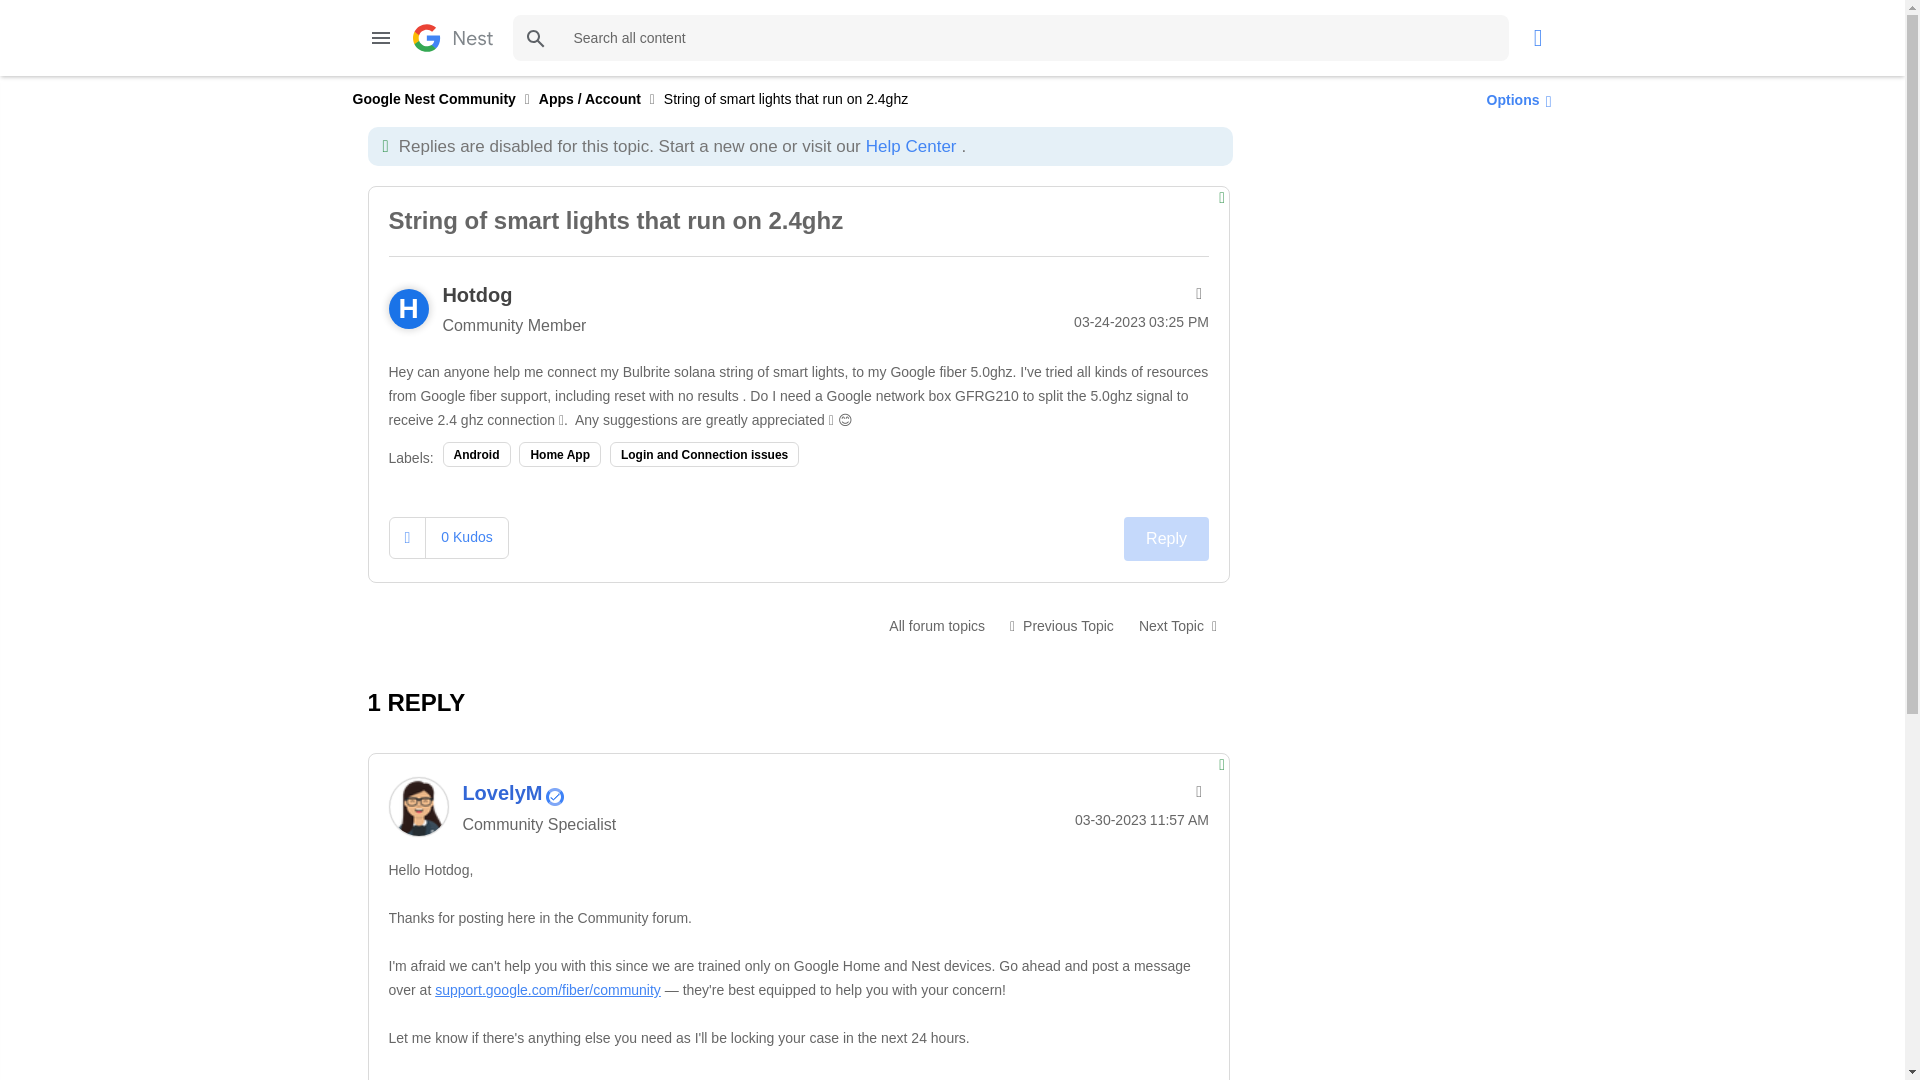 The height and width of the screenshot is (1080, 1920). Describe the element at coordinates (535, 38) in the screenshot. I see `Search` at that location.